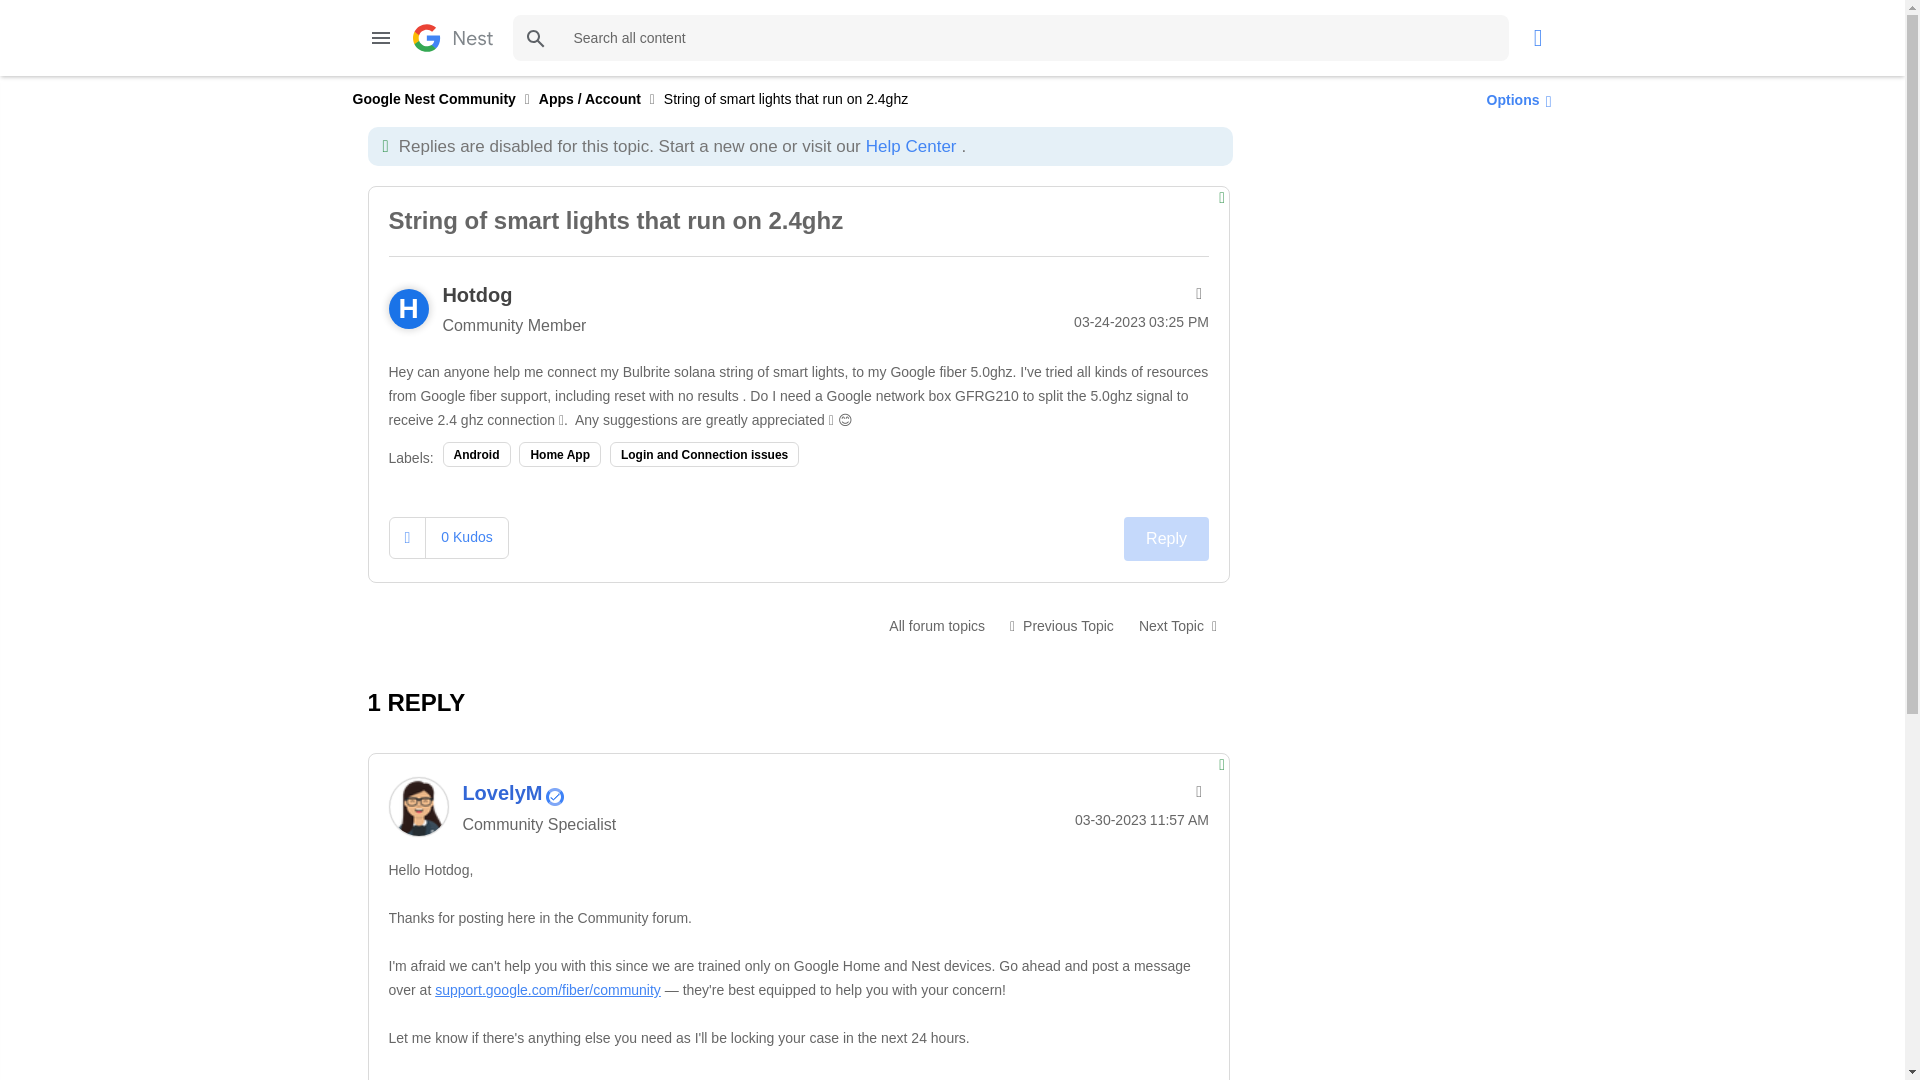 The height and width of the screenshot is (1080, 1920). Describe the element at coordinates (535, 38) in the screenshot. I see `Search` at that location.